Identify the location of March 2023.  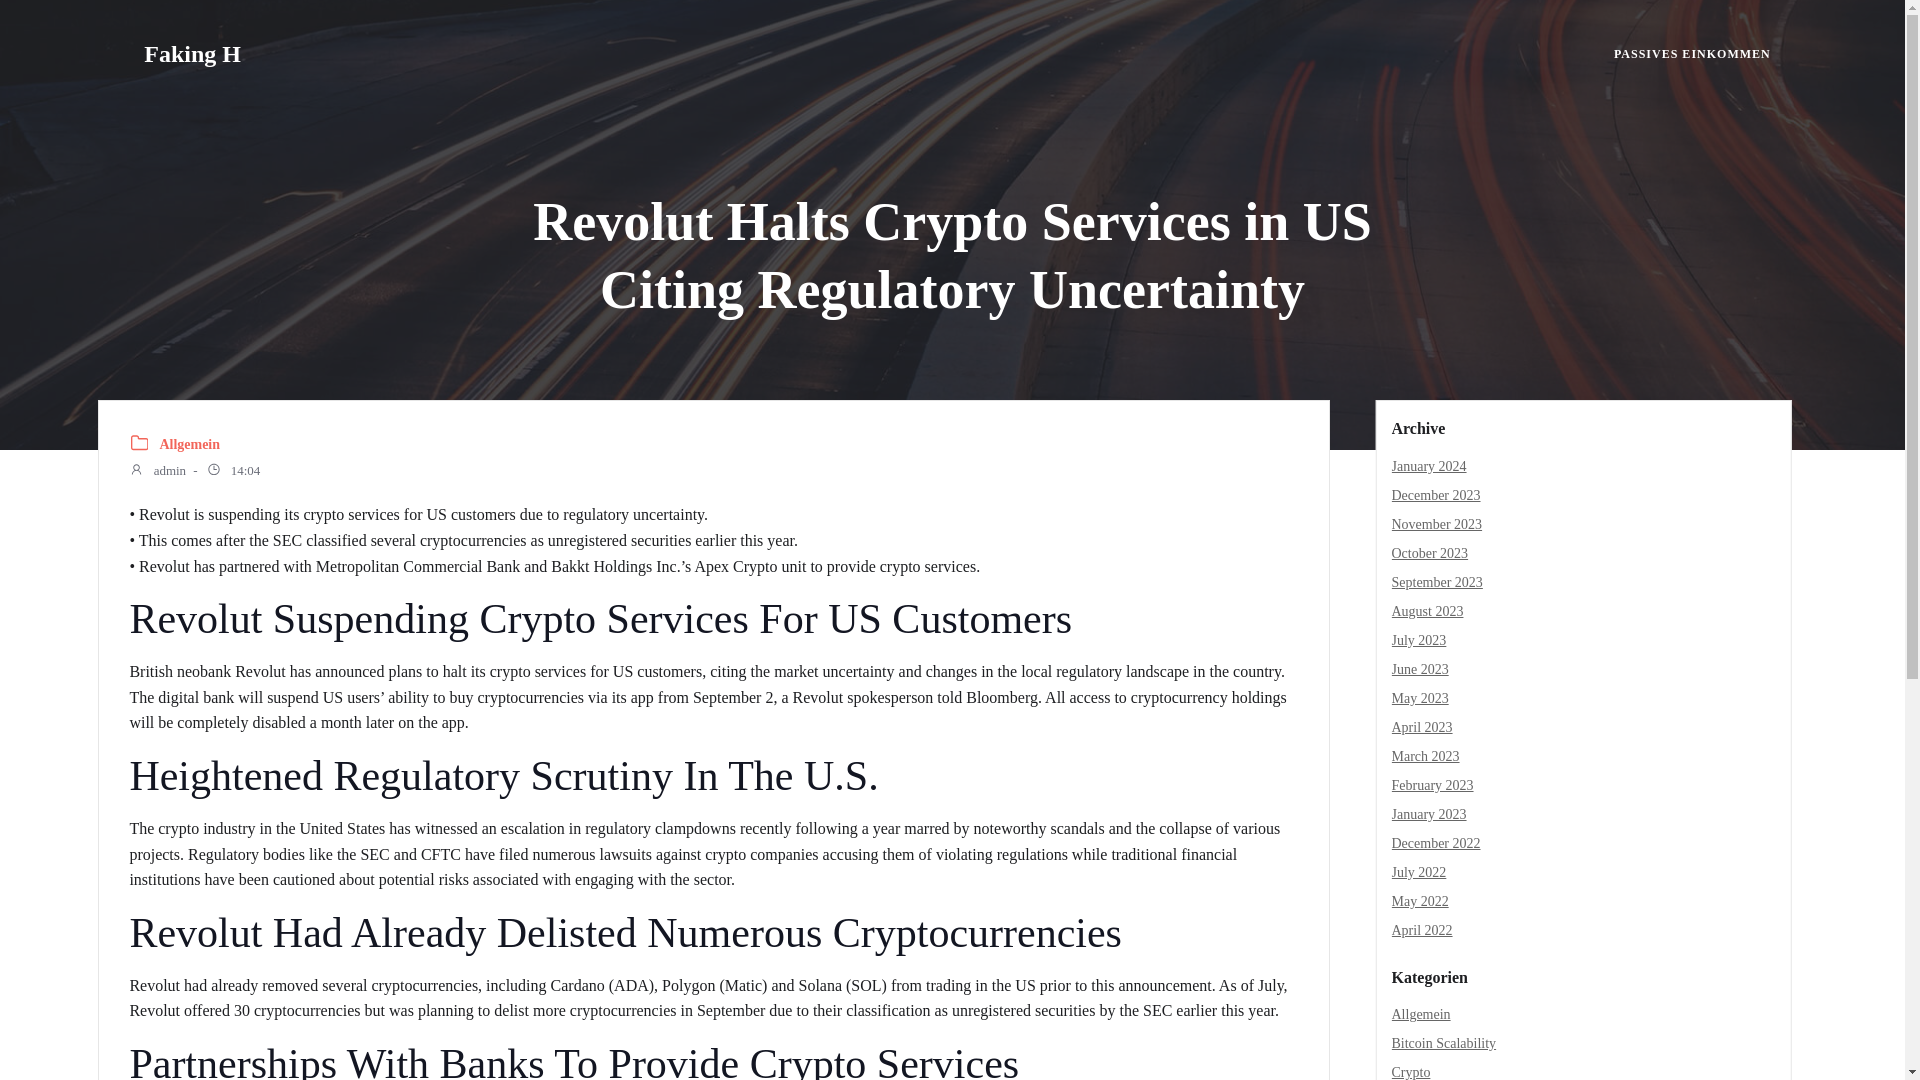
(1426, 756).